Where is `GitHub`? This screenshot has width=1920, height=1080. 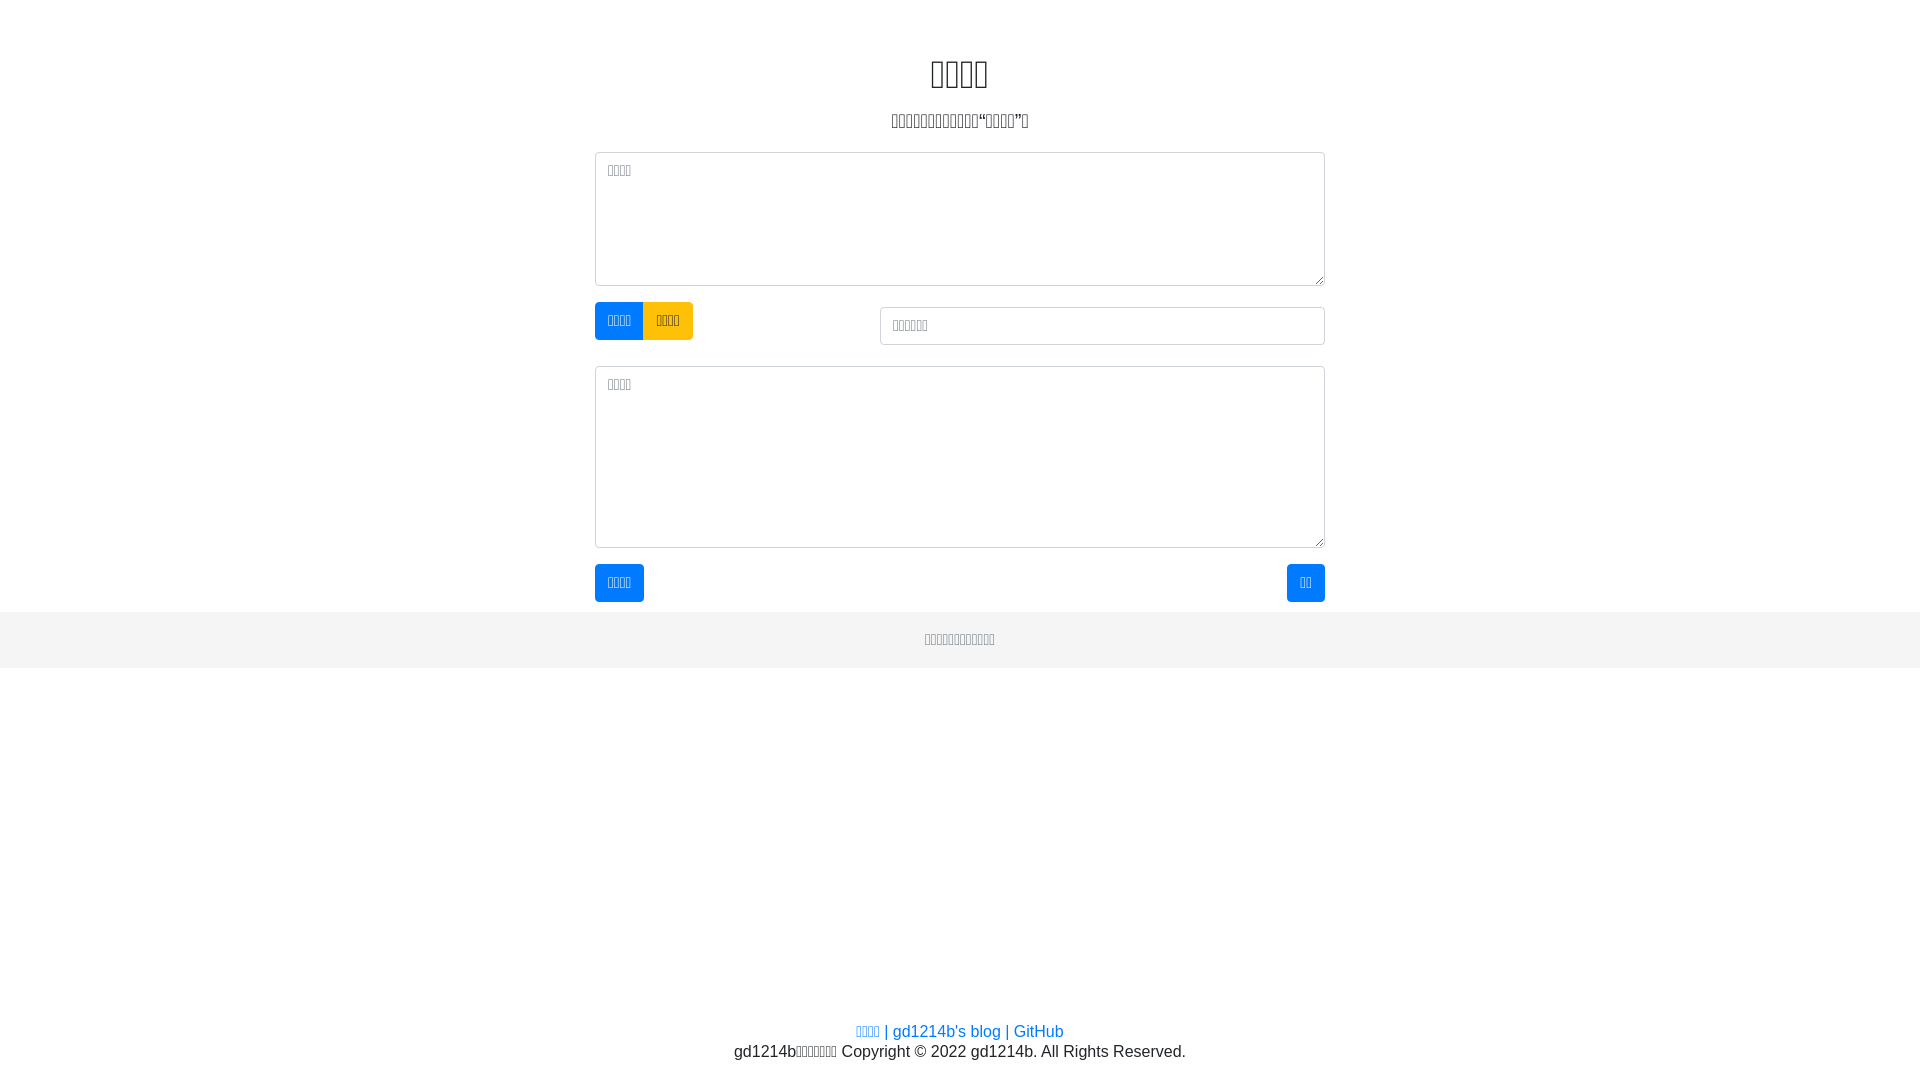
GitHub is located at coordinates (1038, 1032).